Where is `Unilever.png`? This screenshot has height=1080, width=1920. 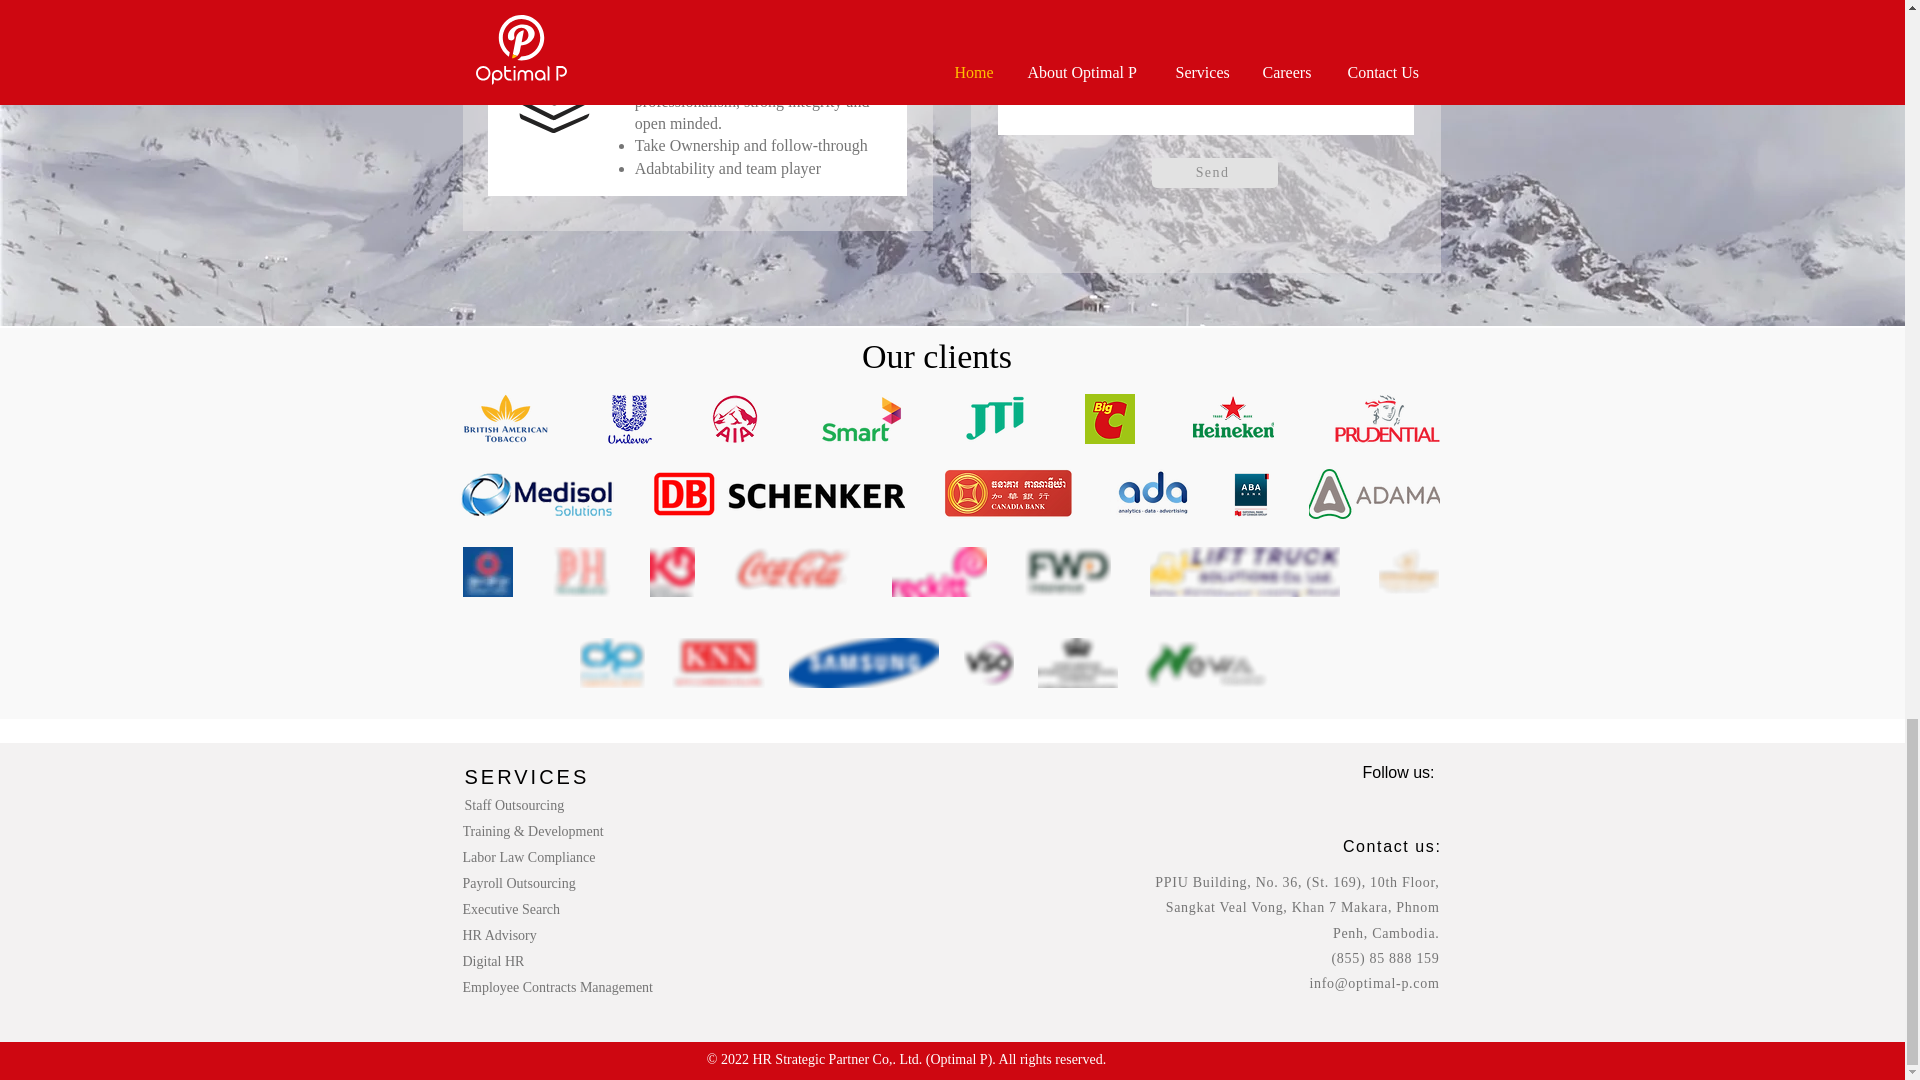 Unilever.png is located at coordinates (628, 418).